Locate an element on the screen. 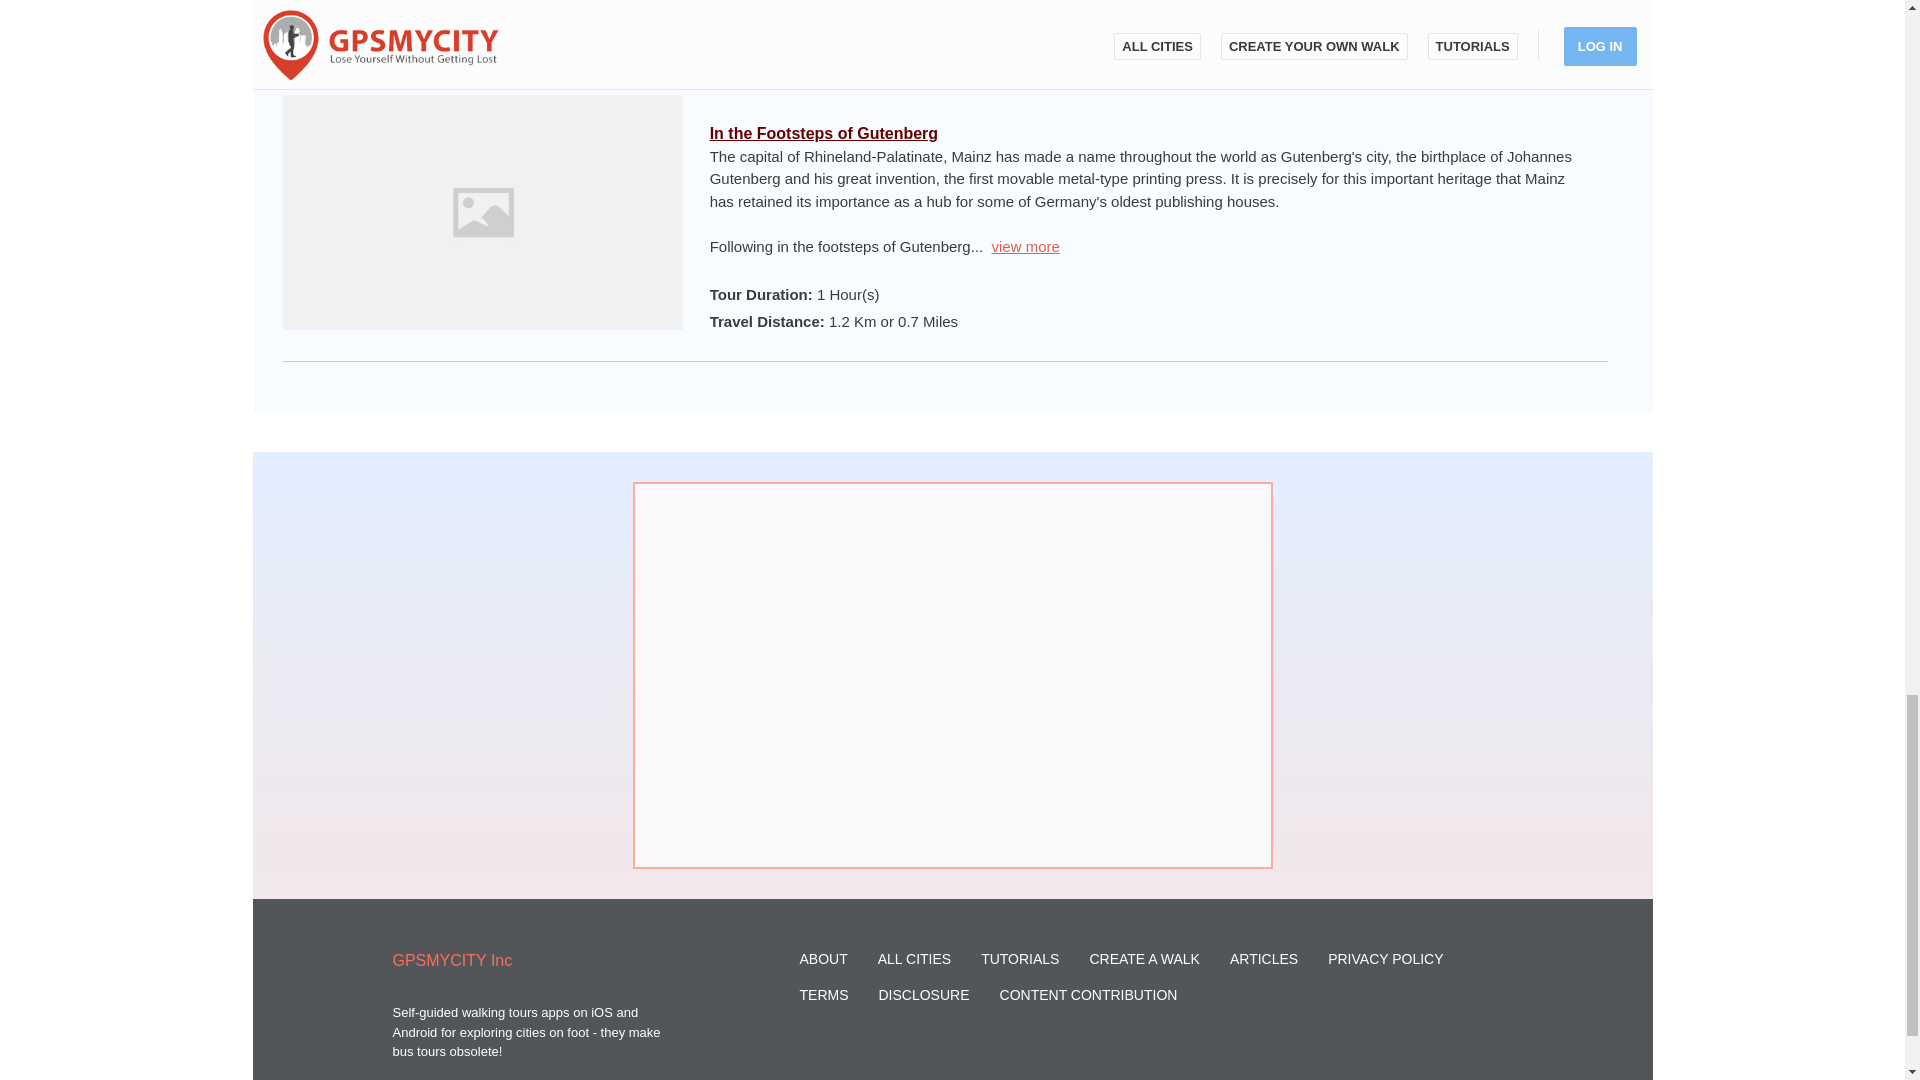  view more is located at coordinates (1026, 246).